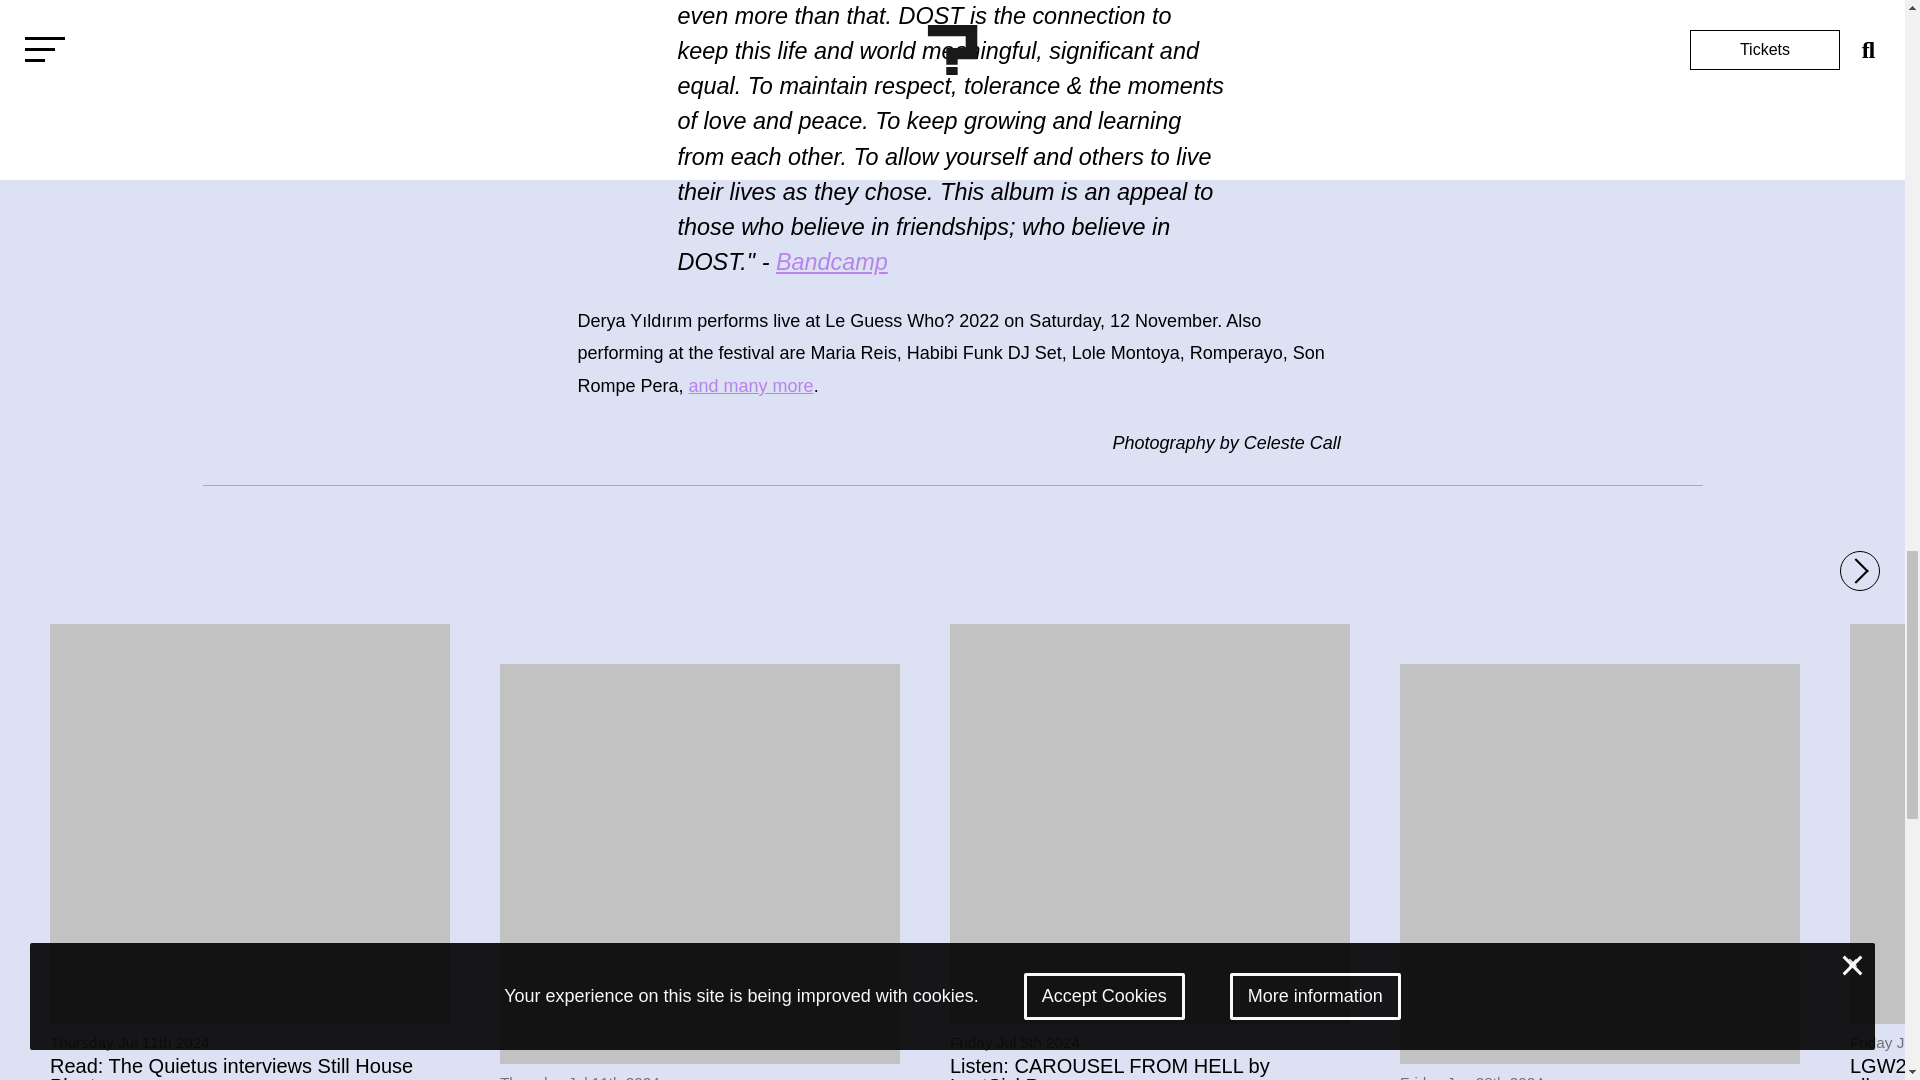 The width and height of the screenshot is (1920, 1080). I want to click on and many more, so click(752, 386).